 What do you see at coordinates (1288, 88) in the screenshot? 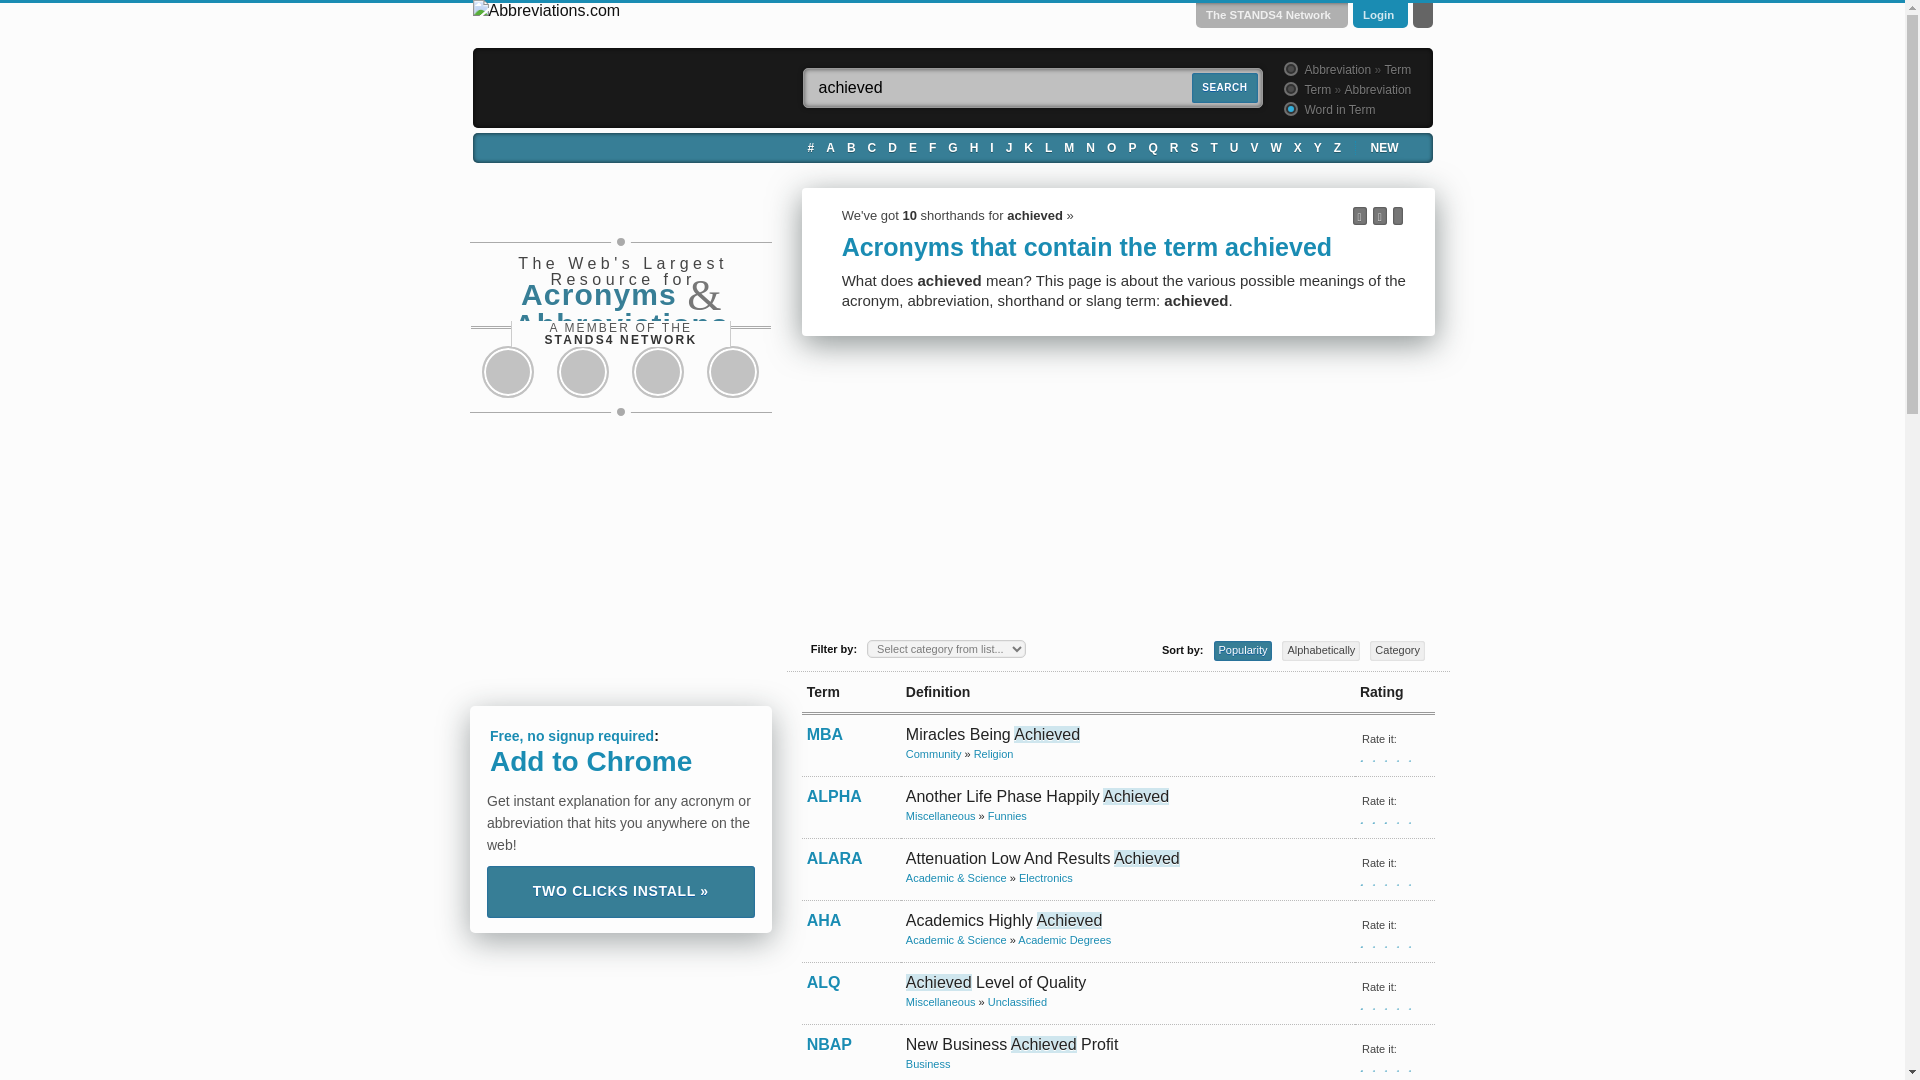
I see `2` at bounding box center [1288, 88].